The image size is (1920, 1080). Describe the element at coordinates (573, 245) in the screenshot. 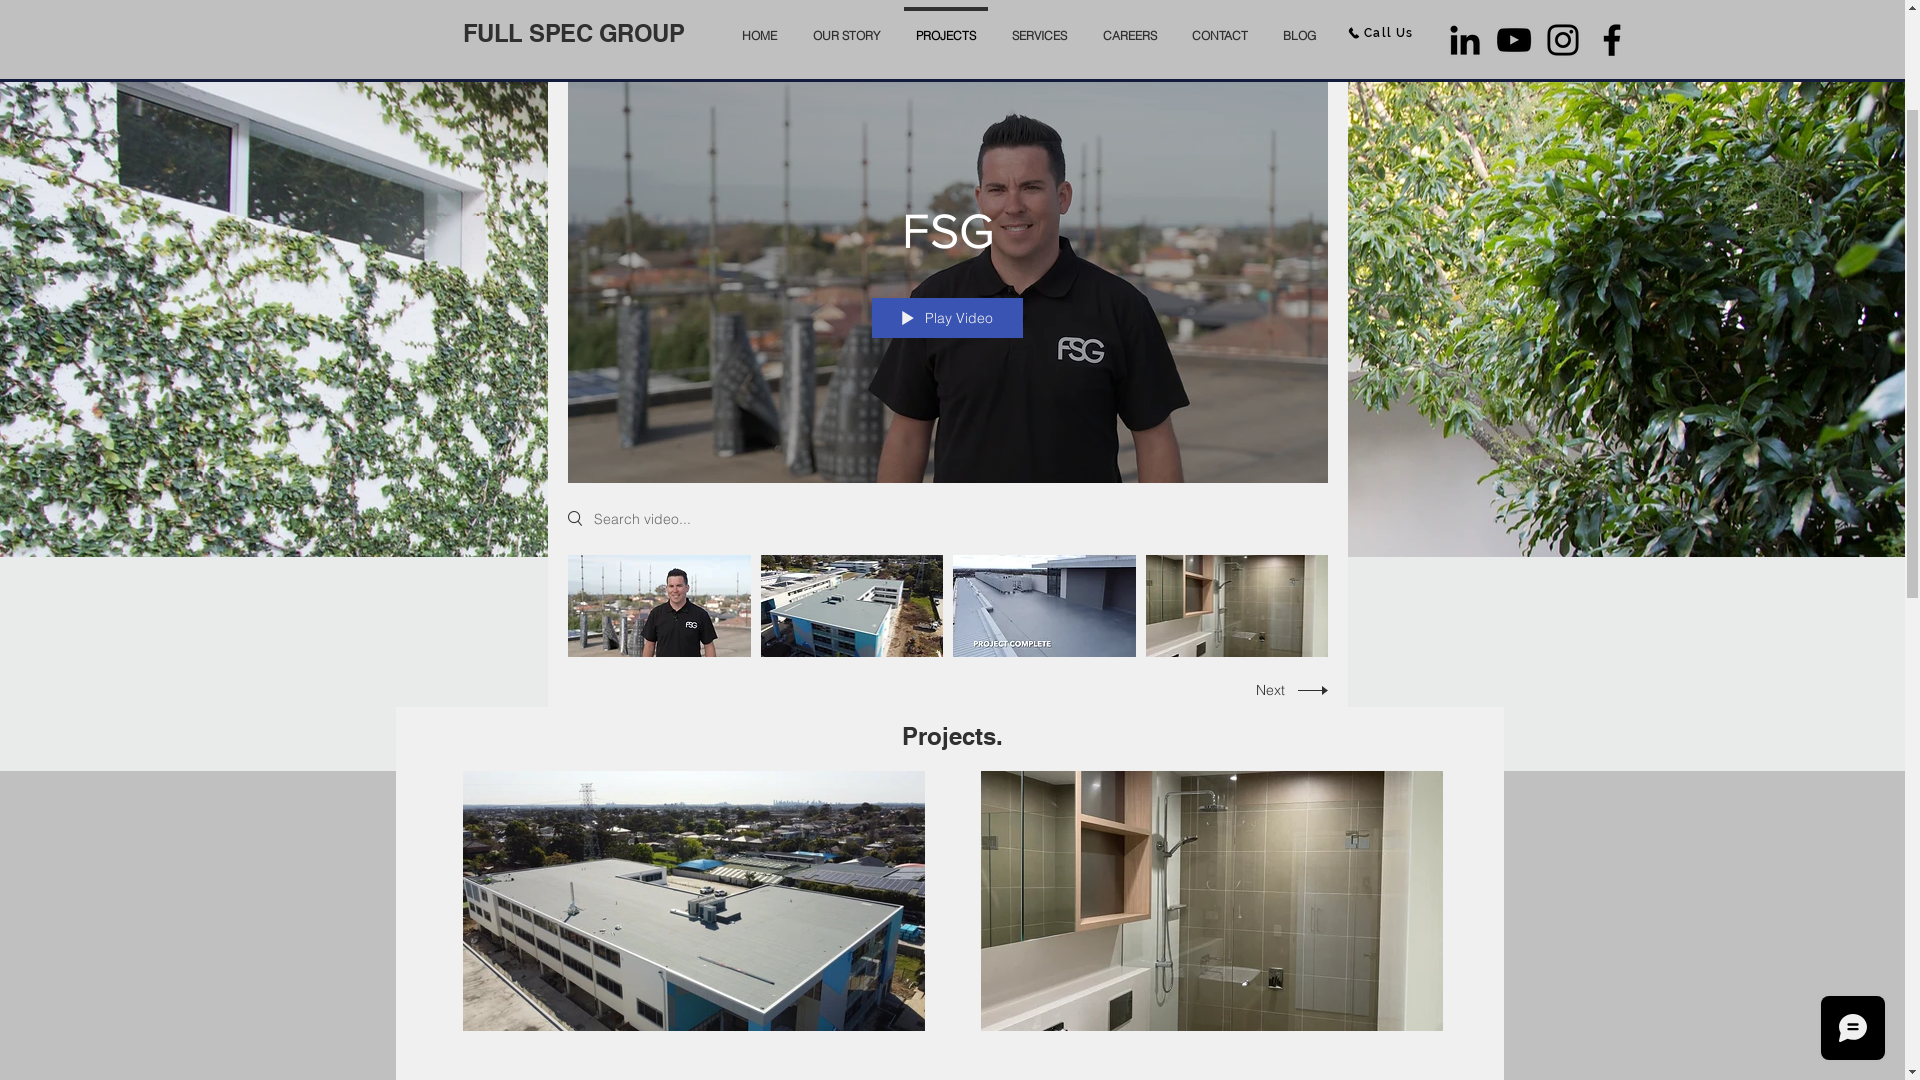

I see `FULL SPEC GROUP` at that location.